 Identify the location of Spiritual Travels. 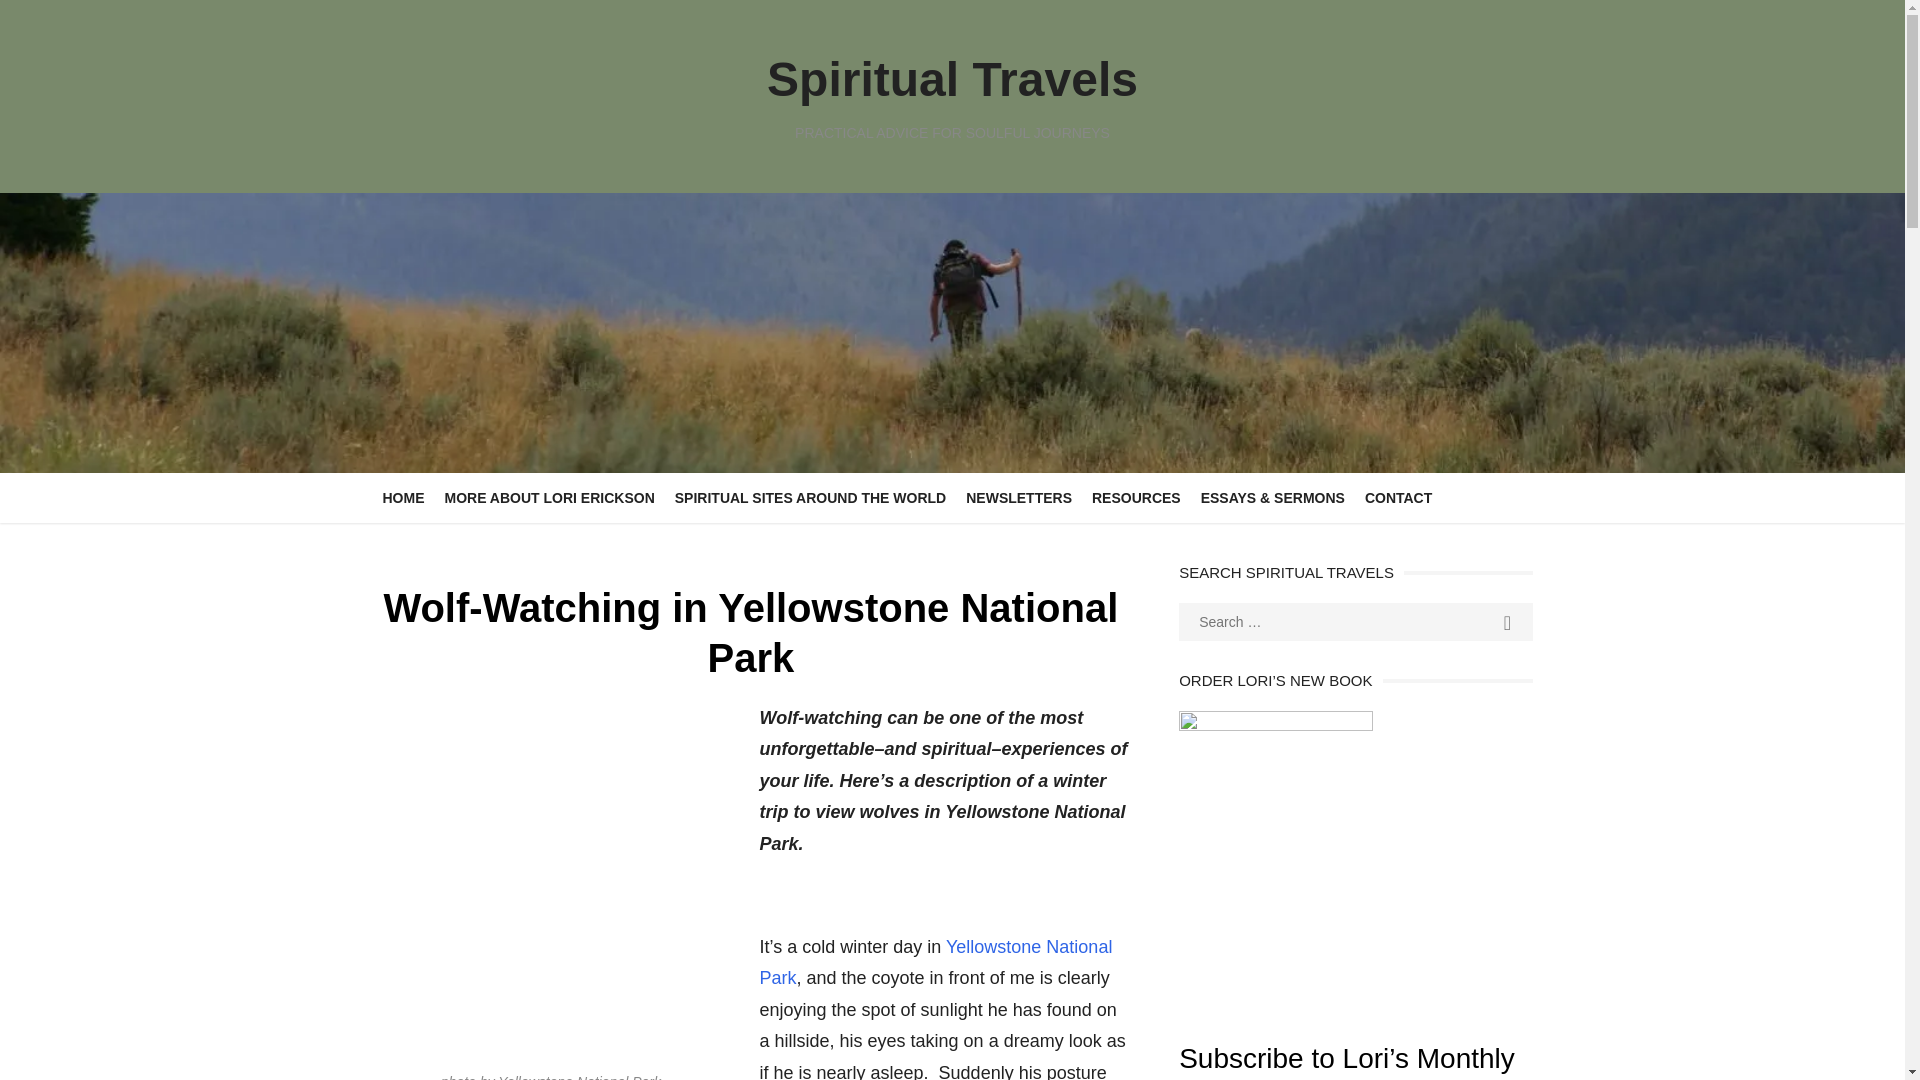
(952, 78).